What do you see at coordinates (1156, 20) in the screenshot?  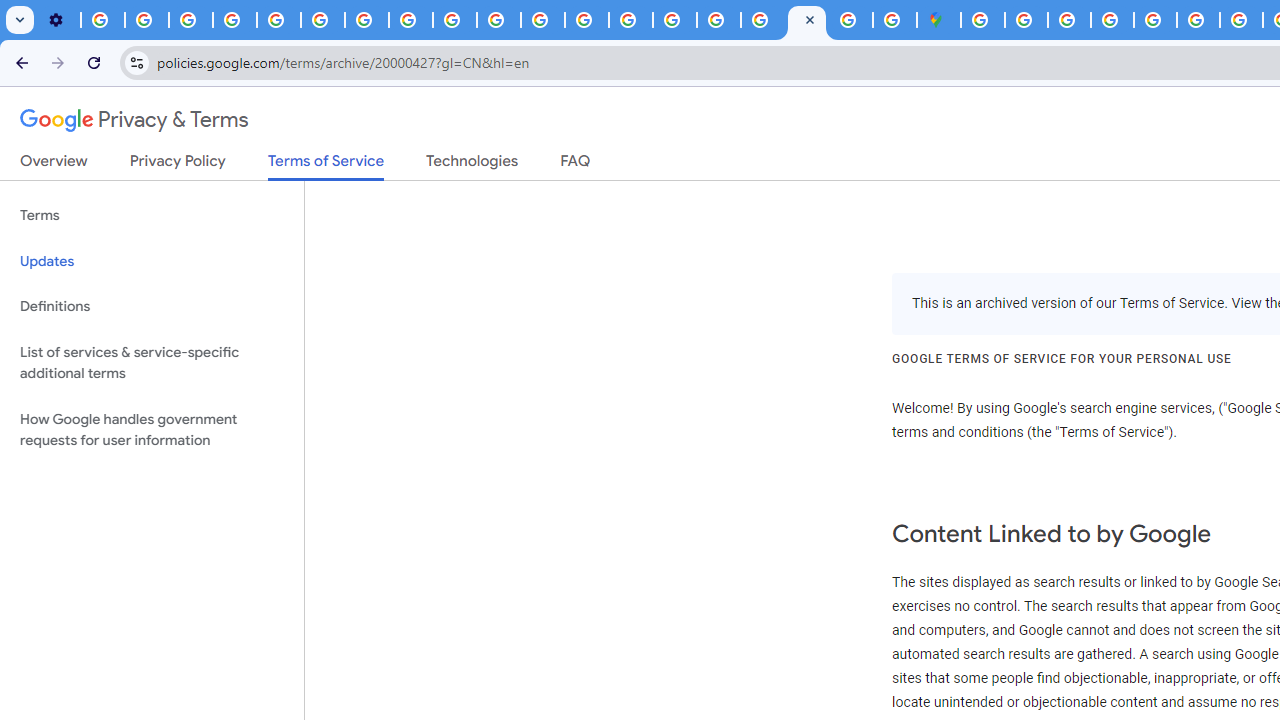 I see `Terms and Conditions` at bounding box center [1156, 20].